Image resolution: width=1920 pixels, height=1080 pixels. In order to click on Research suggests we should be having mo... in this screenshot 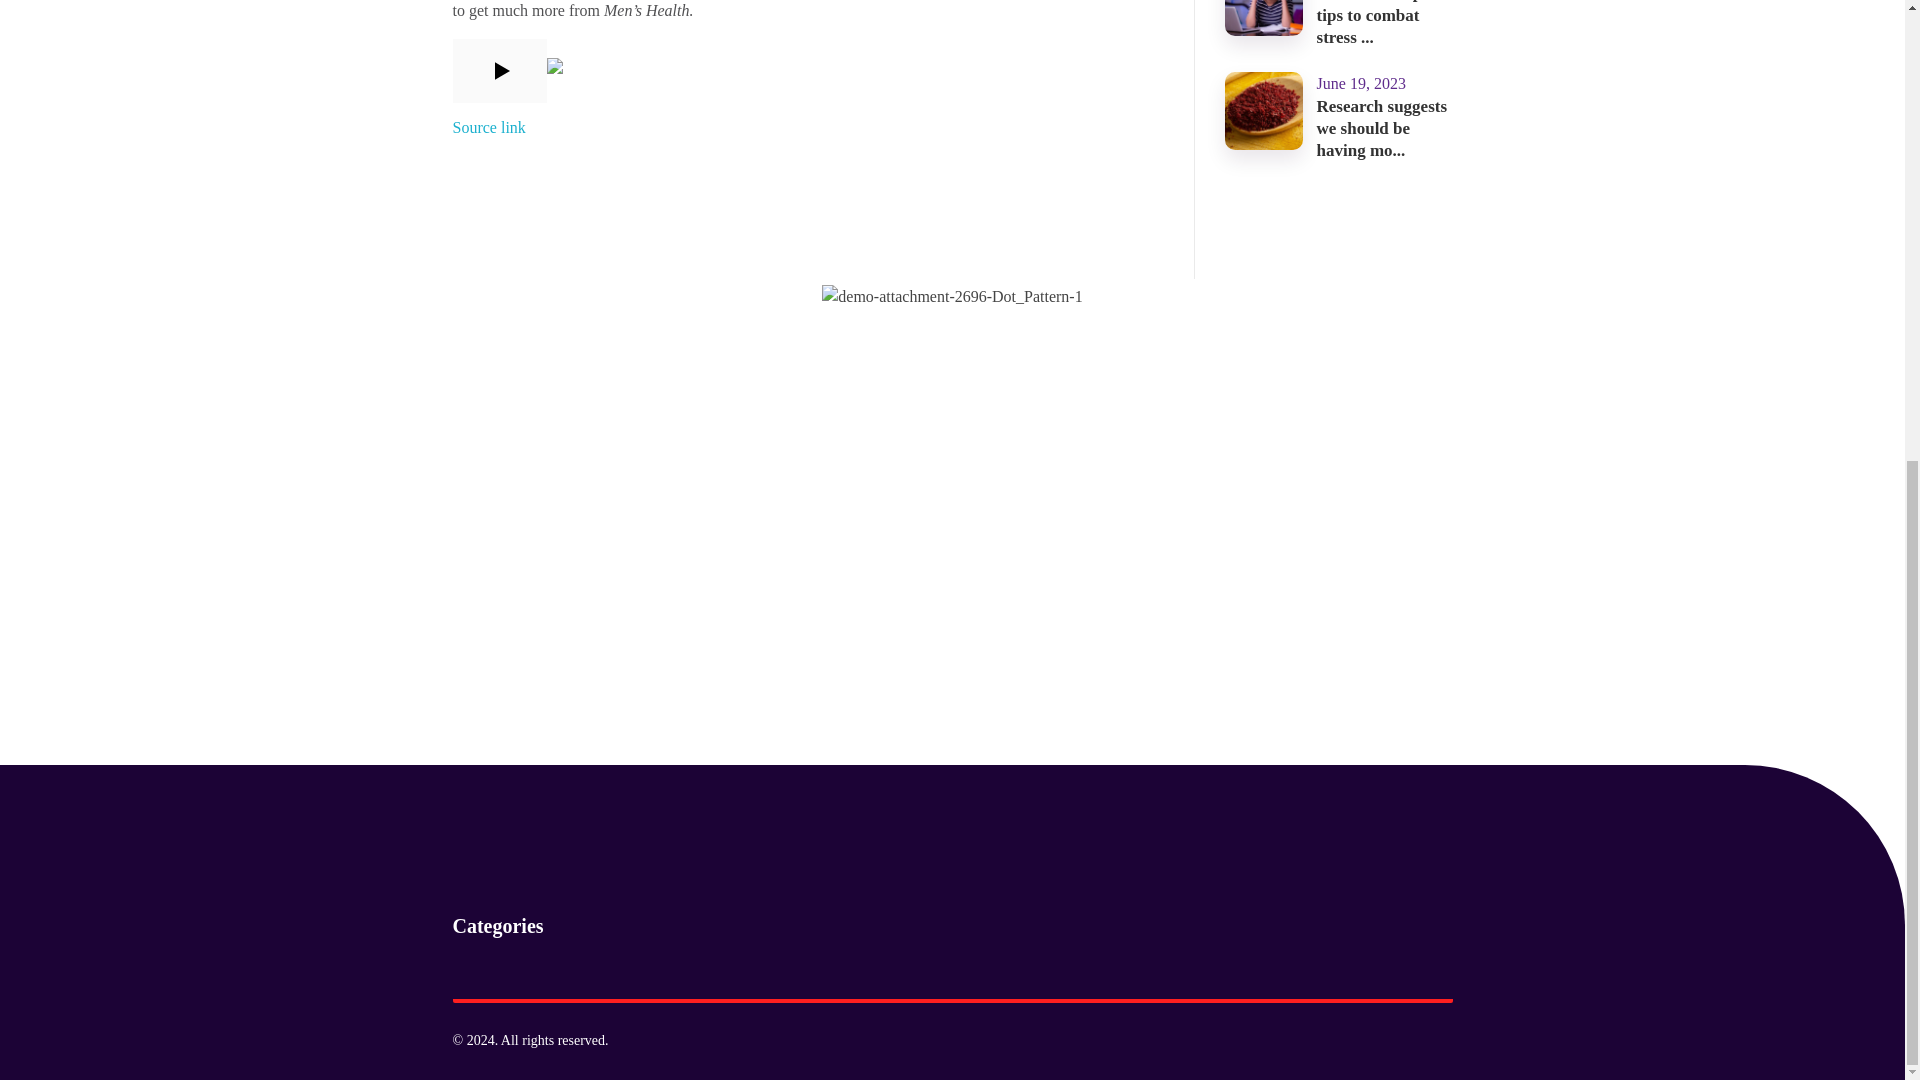, I will do `click(1382, 128)`.